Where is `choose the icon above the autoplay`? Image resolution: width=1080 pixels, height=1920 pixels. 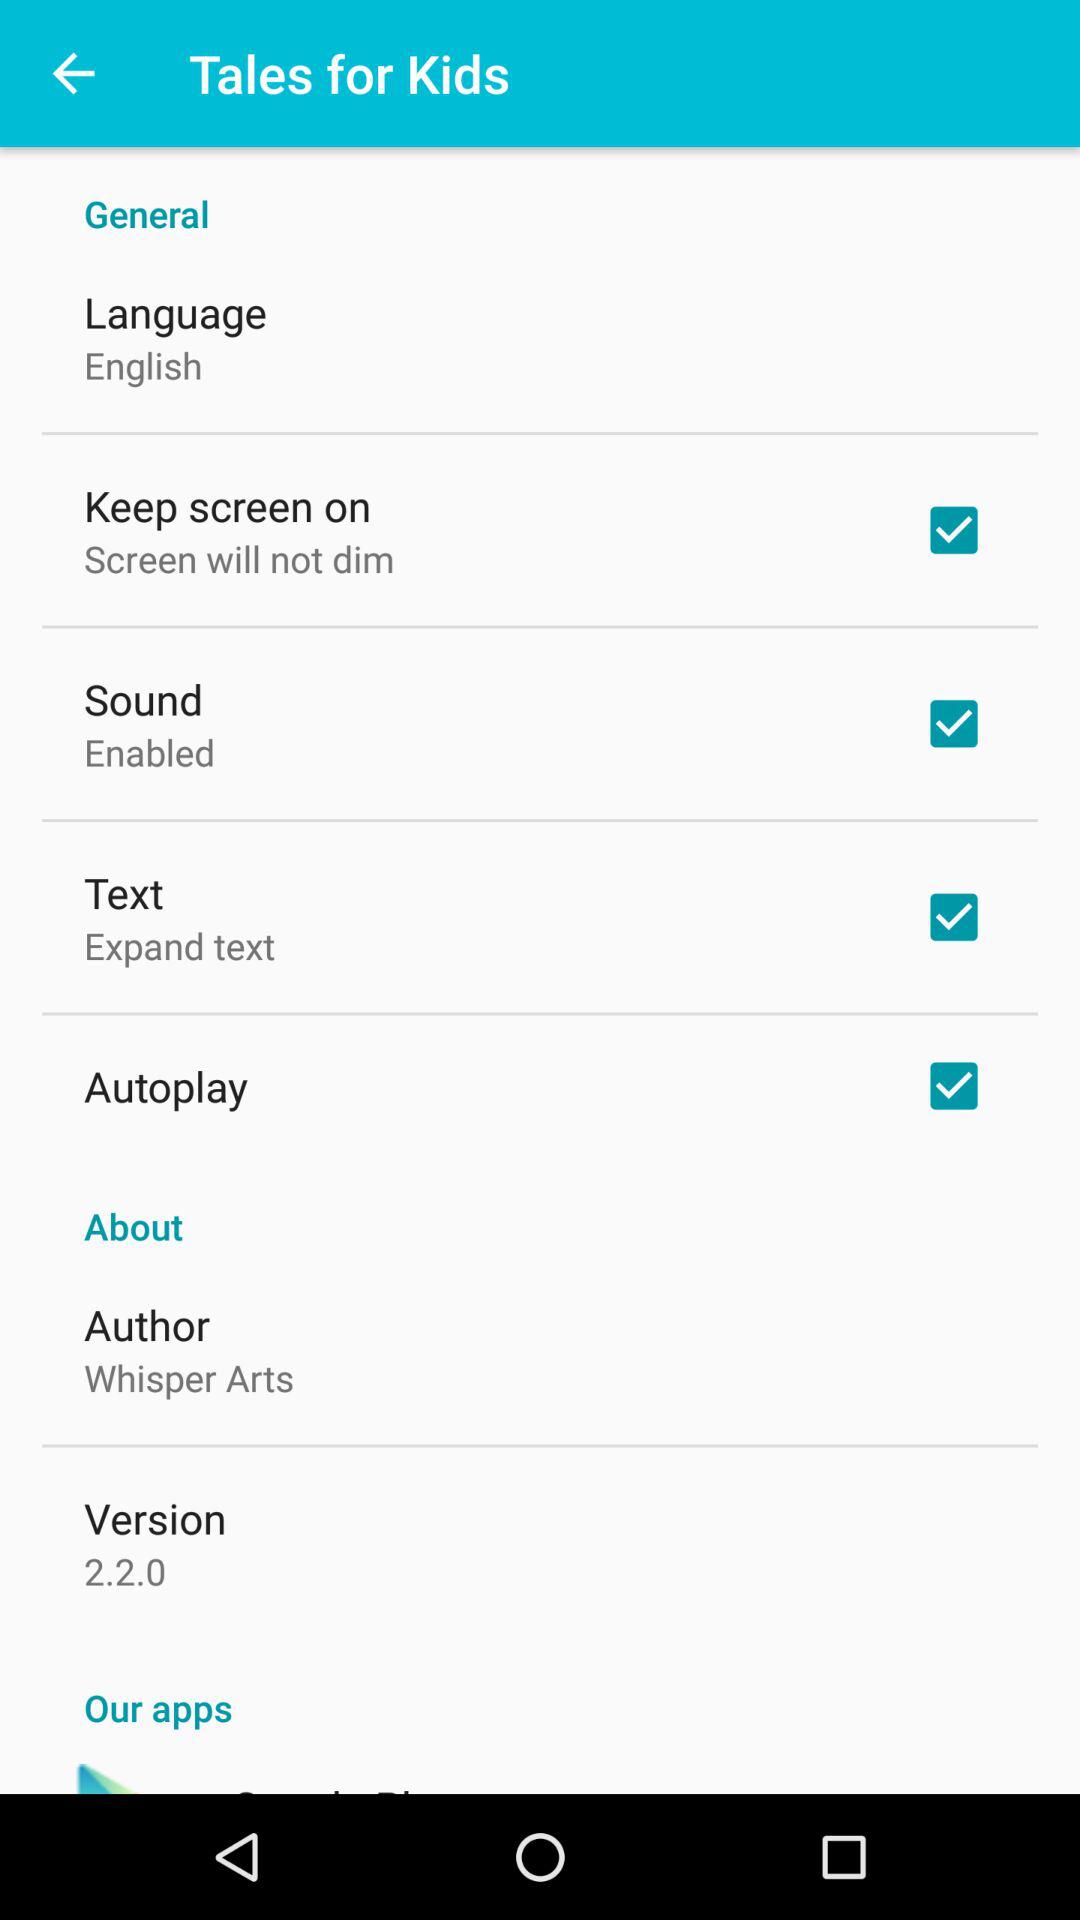 choose the icon above the autoplay is located at coordinates (180, 946).